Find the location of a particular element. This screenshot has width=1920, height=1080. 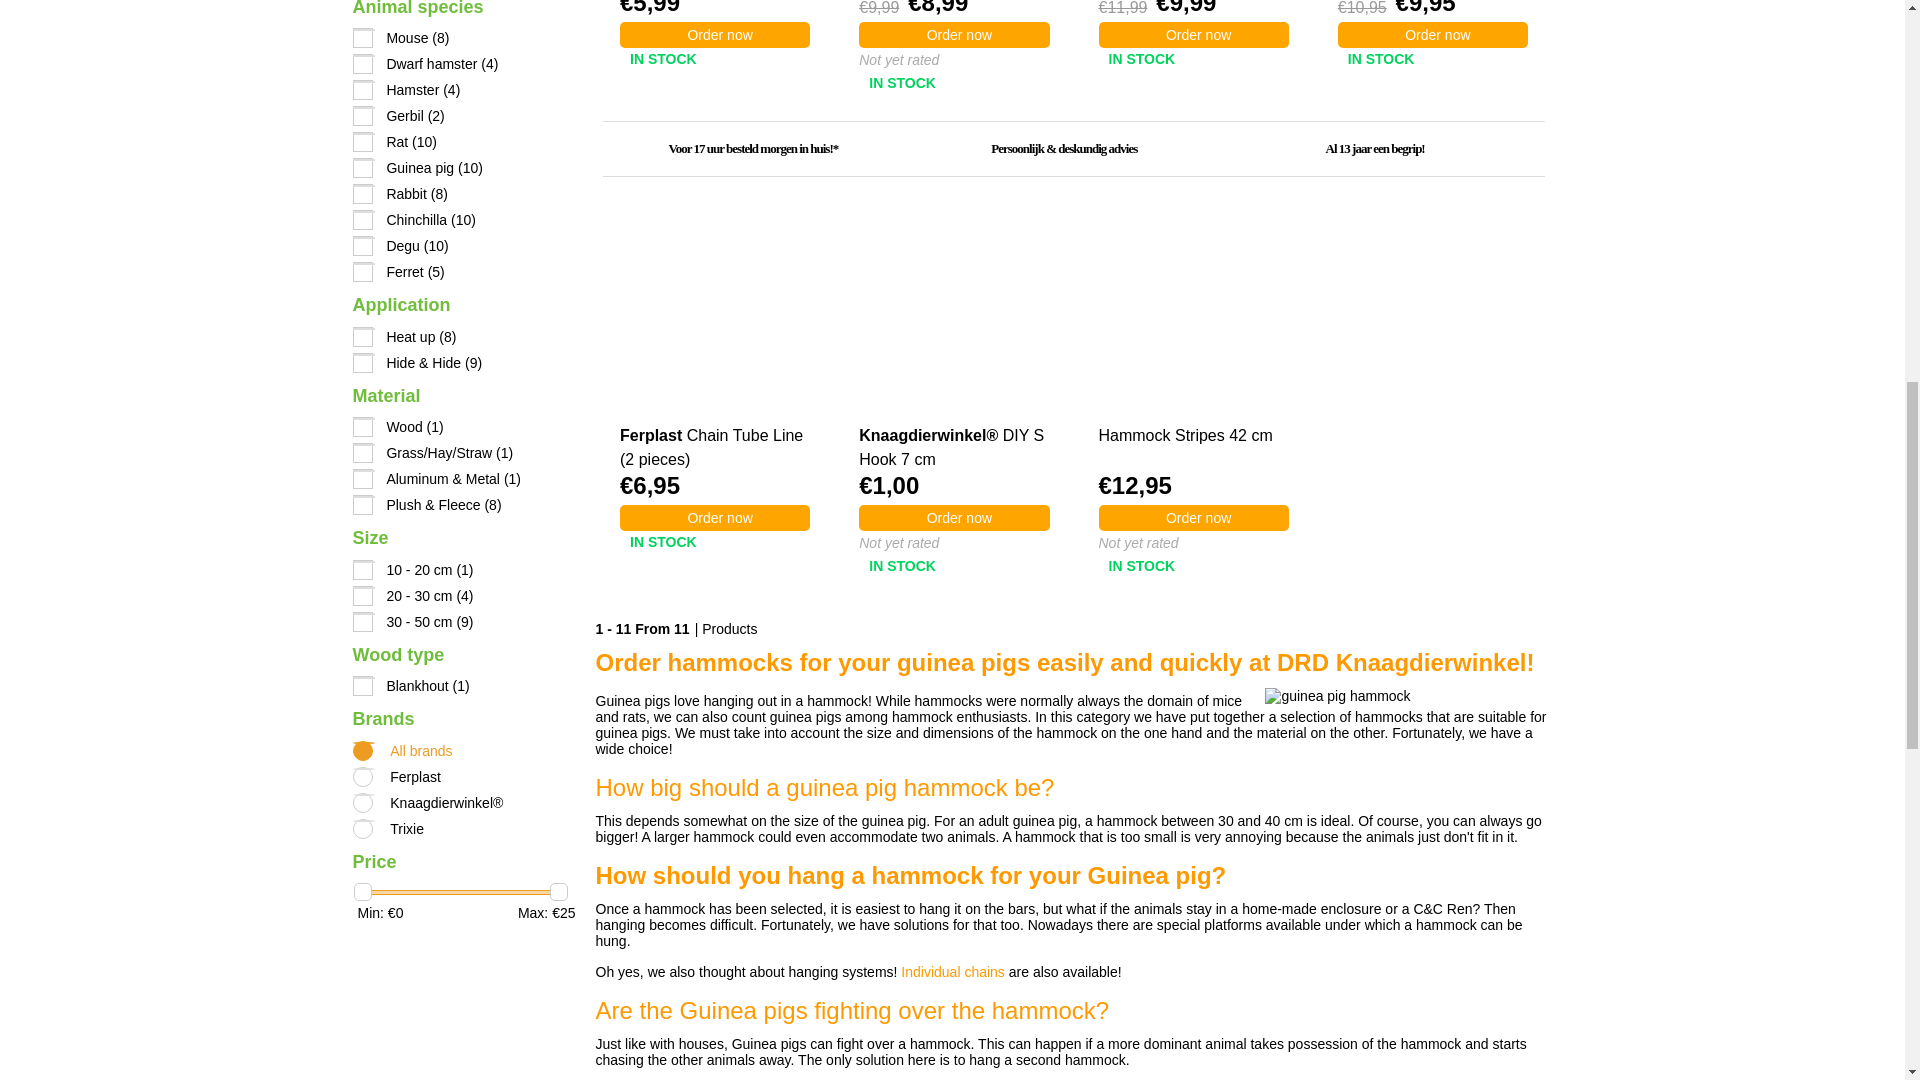

897898 is located at coordinates (362, 142).